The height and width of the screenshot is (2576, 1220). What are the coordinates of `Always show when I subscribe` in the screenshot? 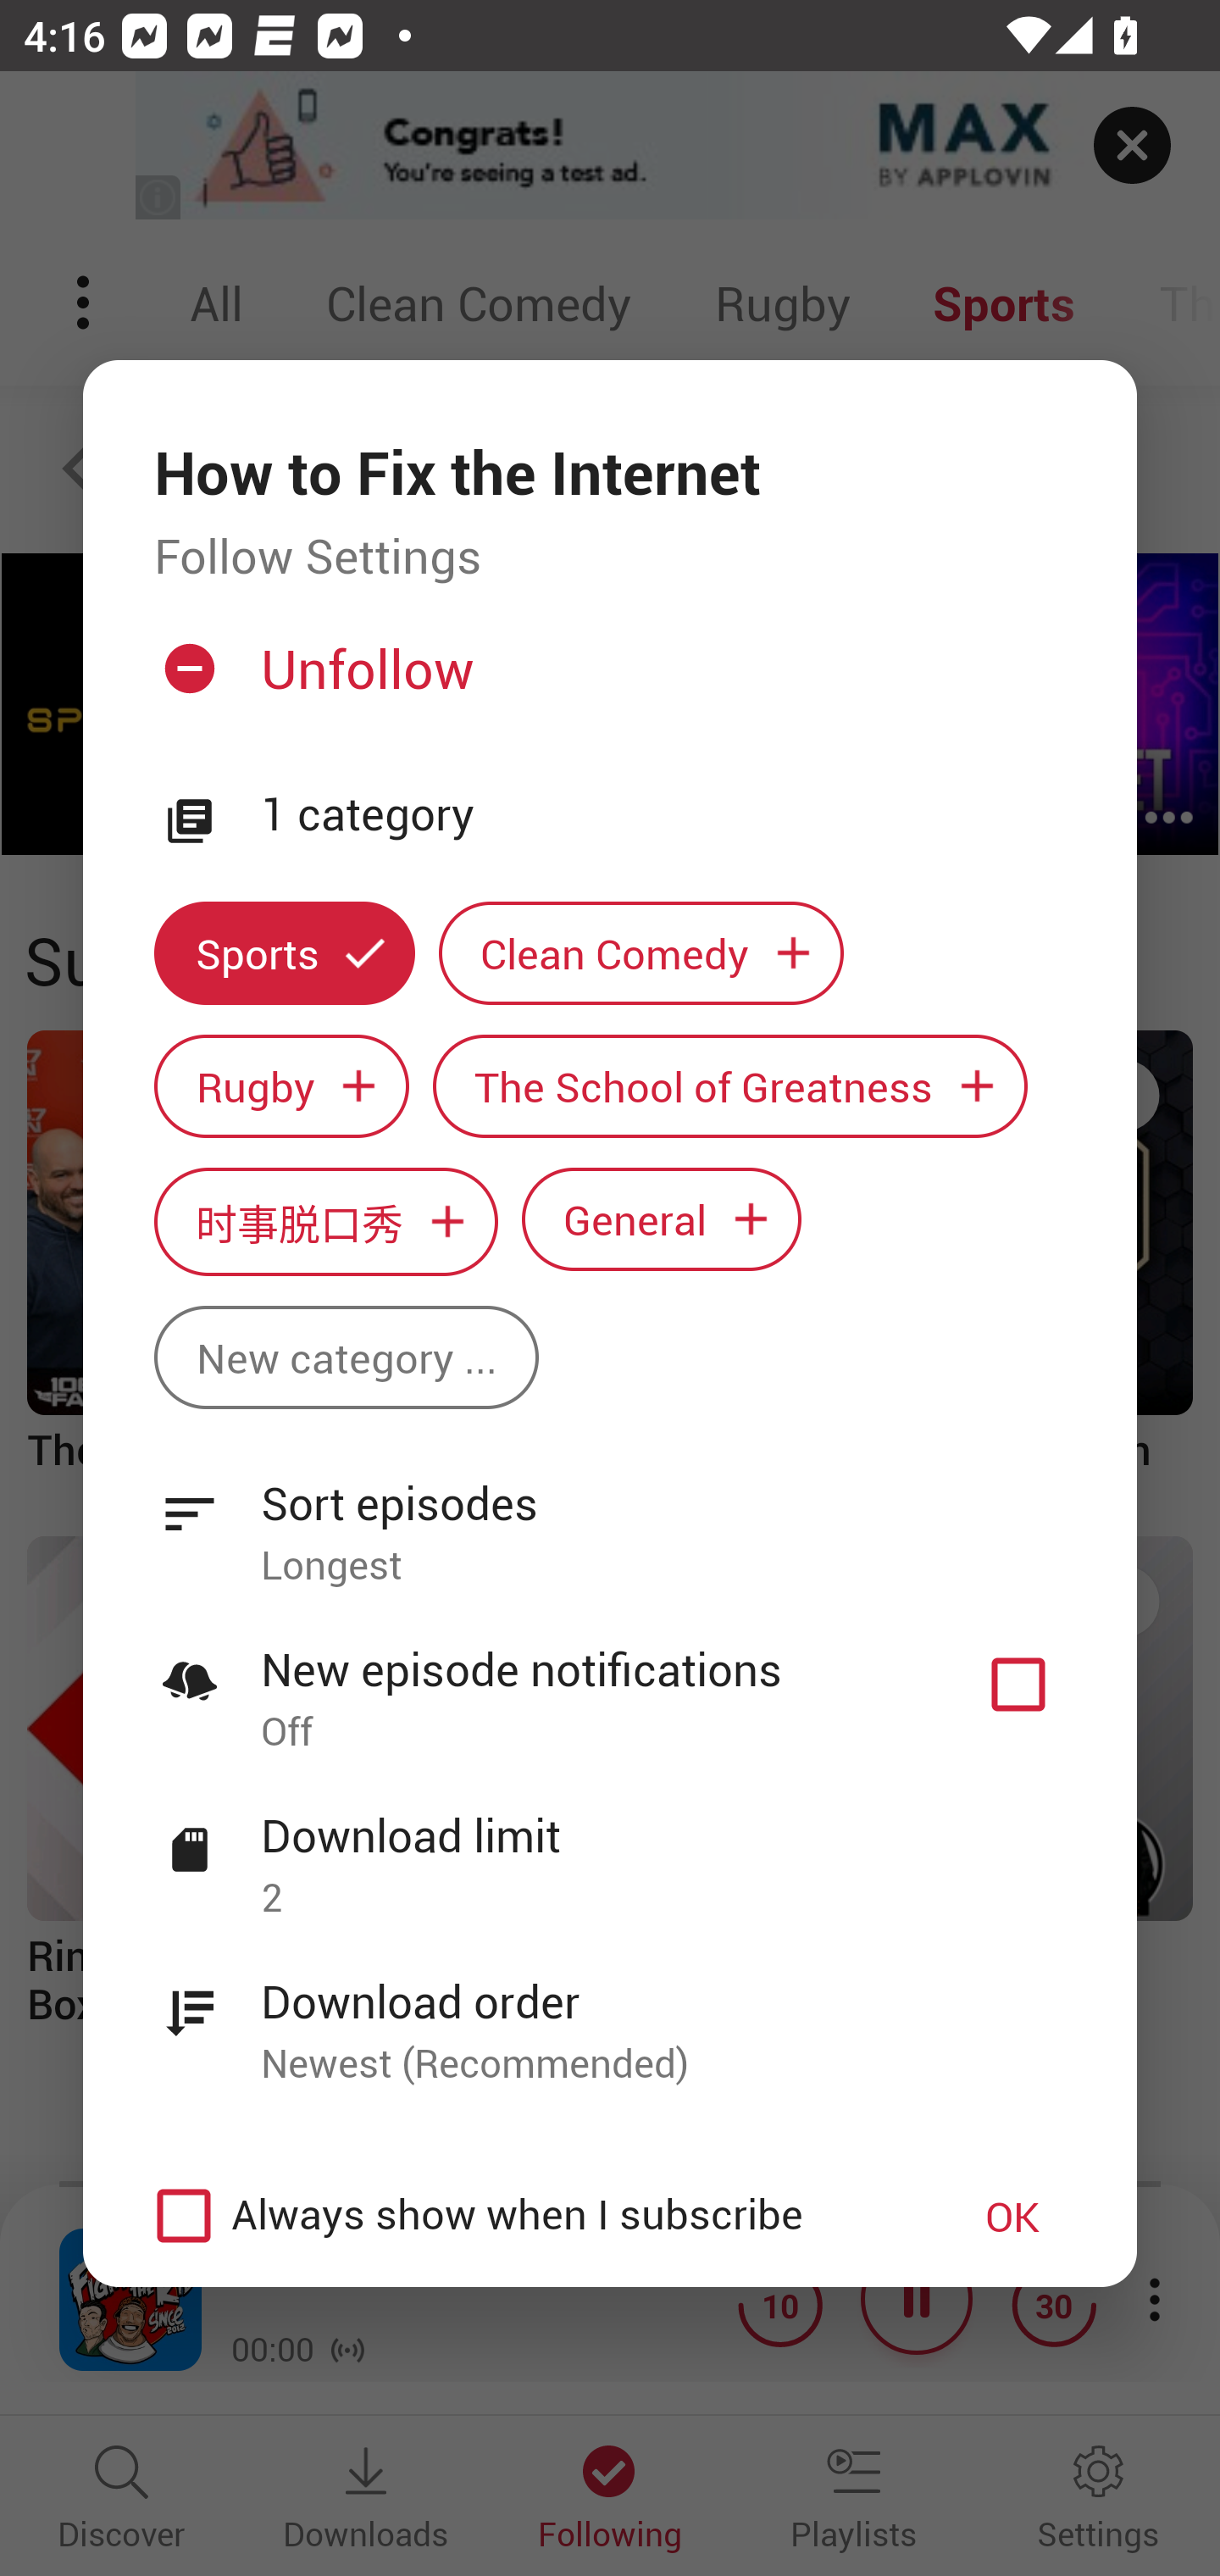 It's located at (527, 2217).